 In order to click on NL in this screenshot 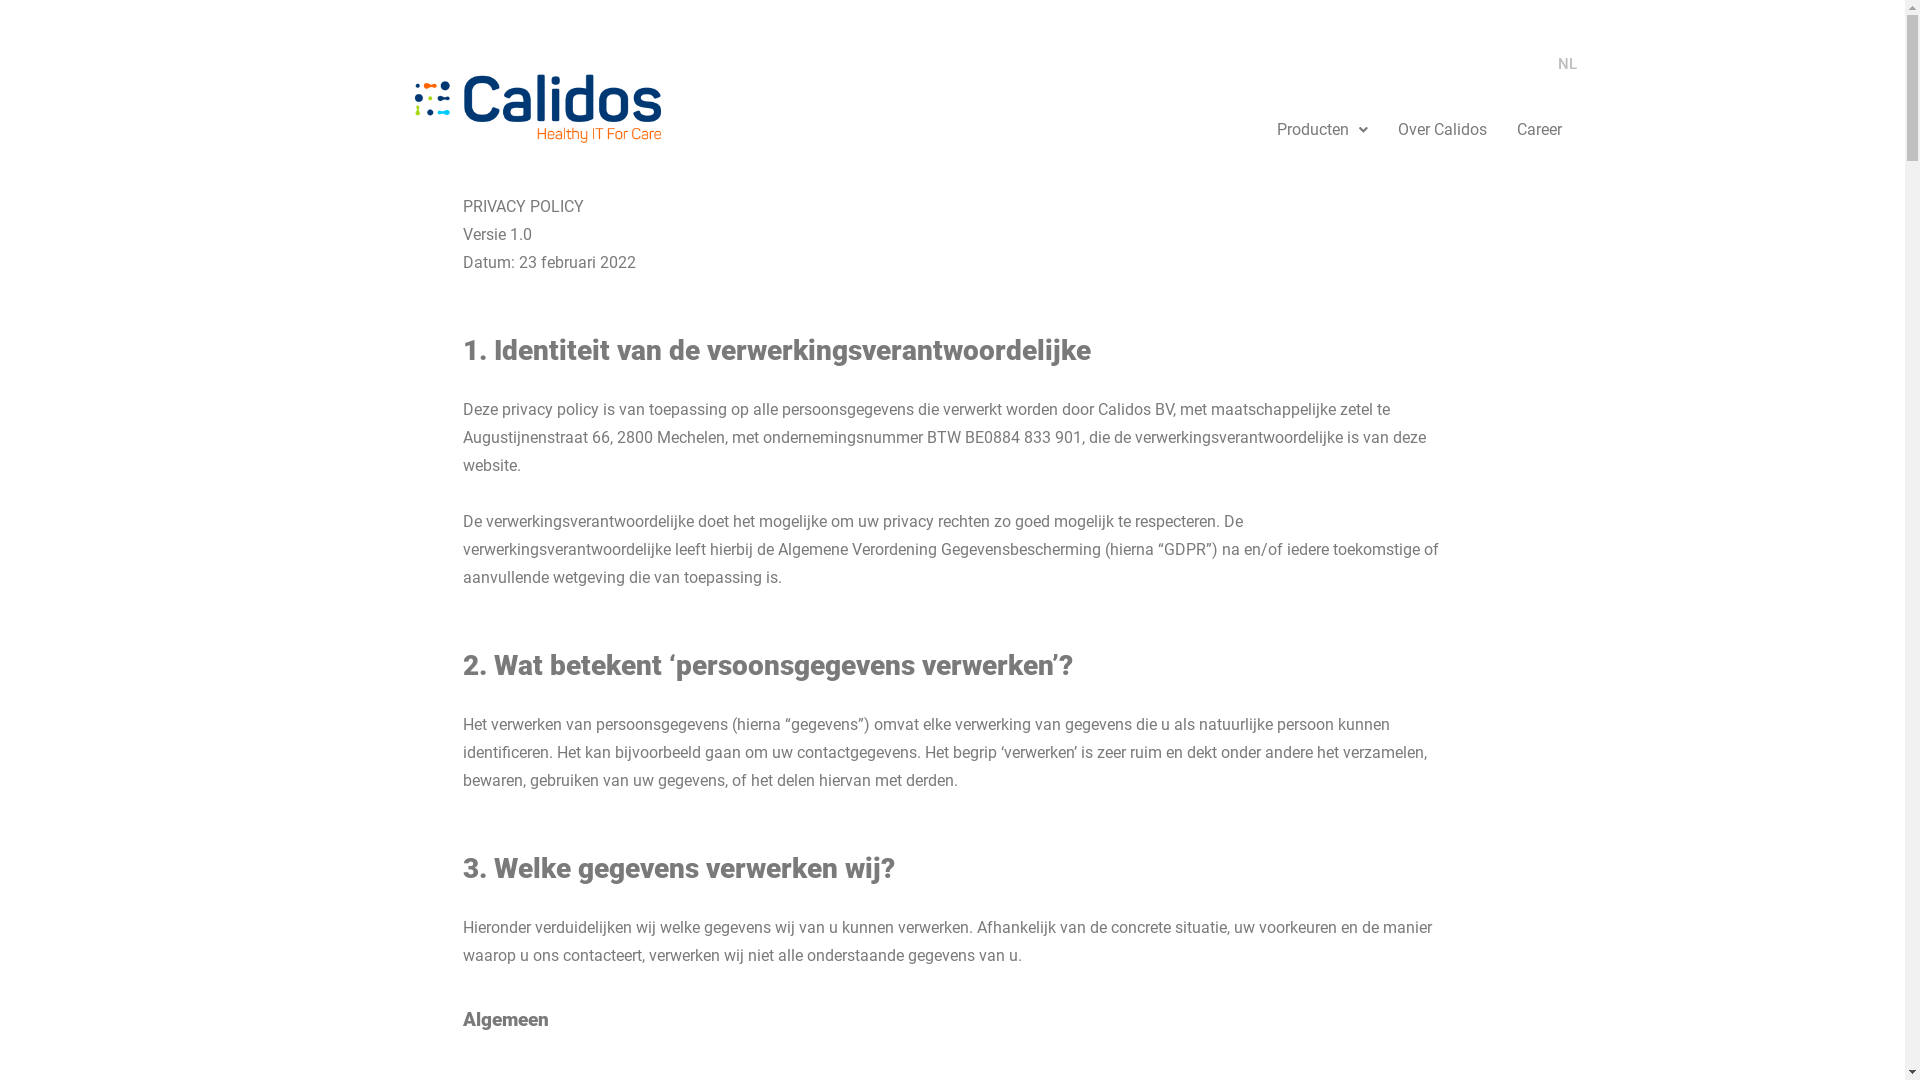, I will do `click(1568, 64)`.